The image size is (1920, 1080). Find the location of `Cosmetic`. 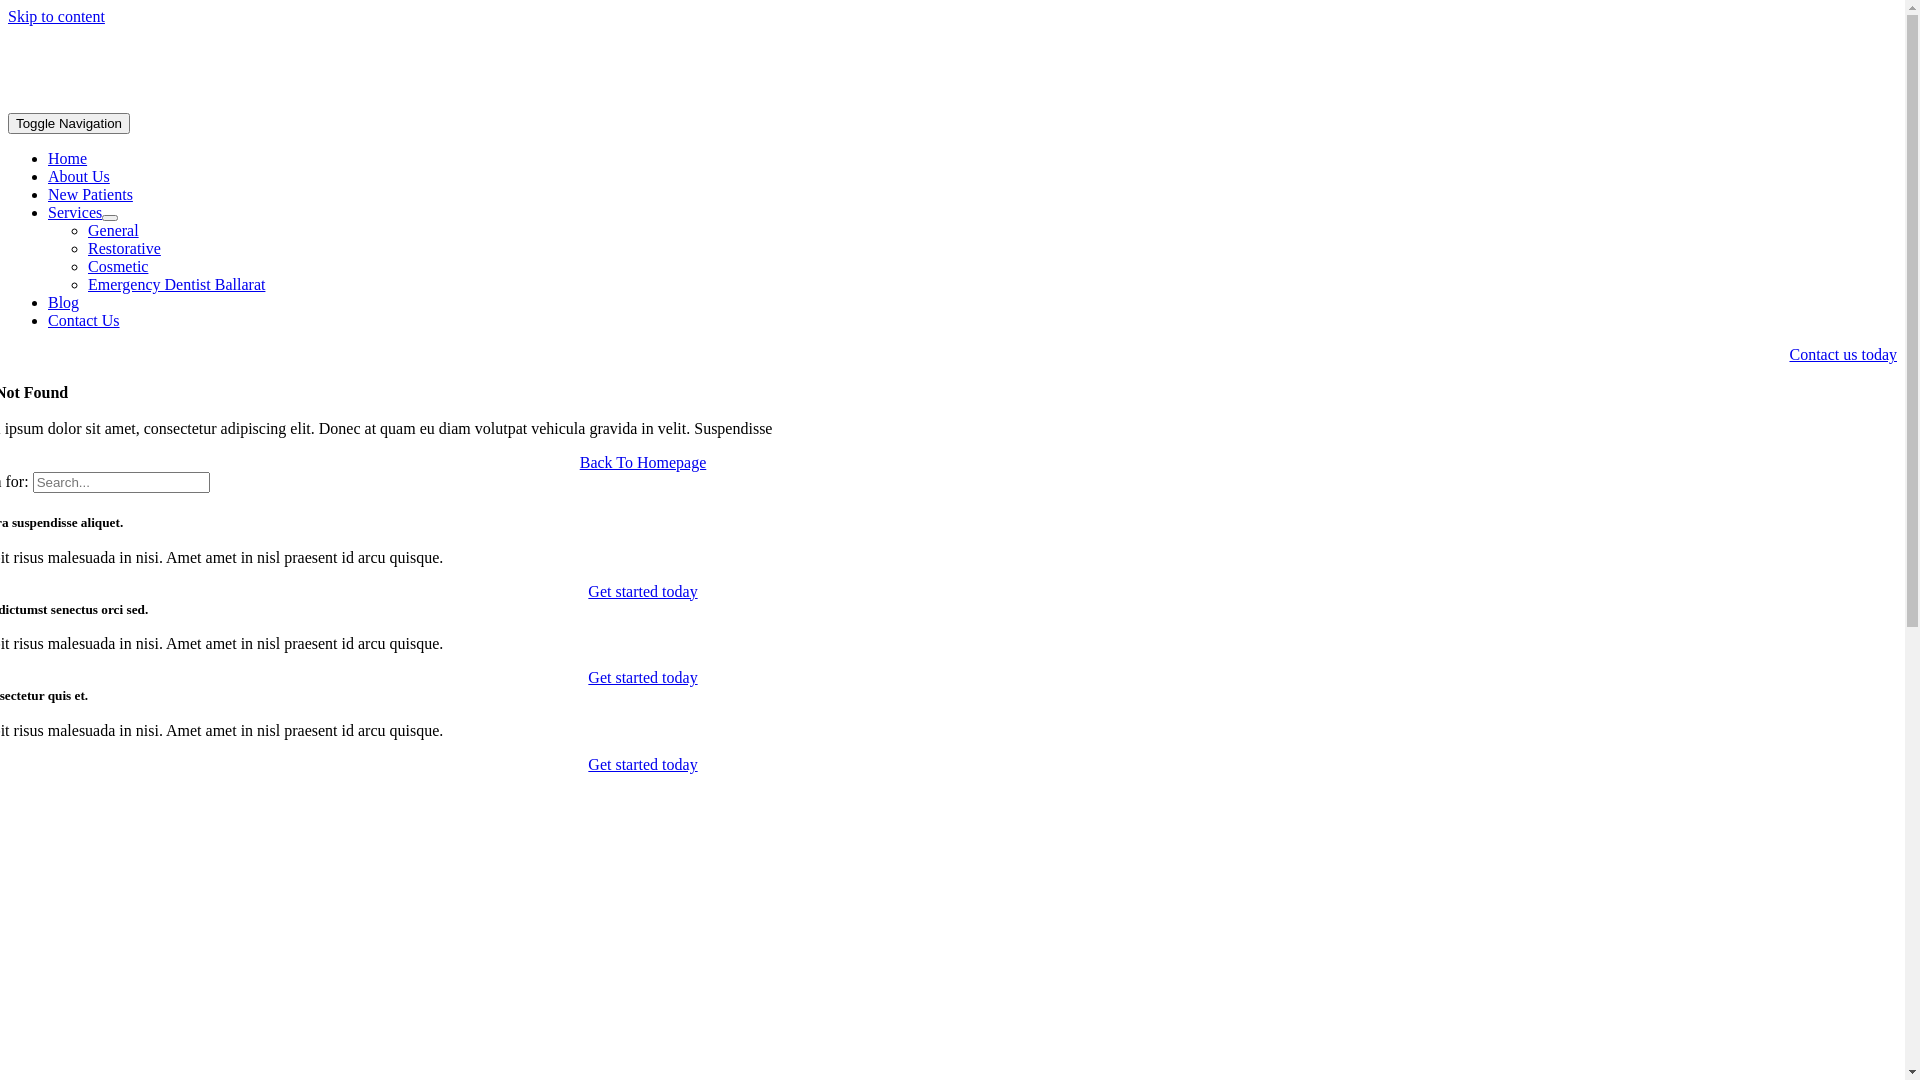

Cosmetic is located at coordinates (118, 266).